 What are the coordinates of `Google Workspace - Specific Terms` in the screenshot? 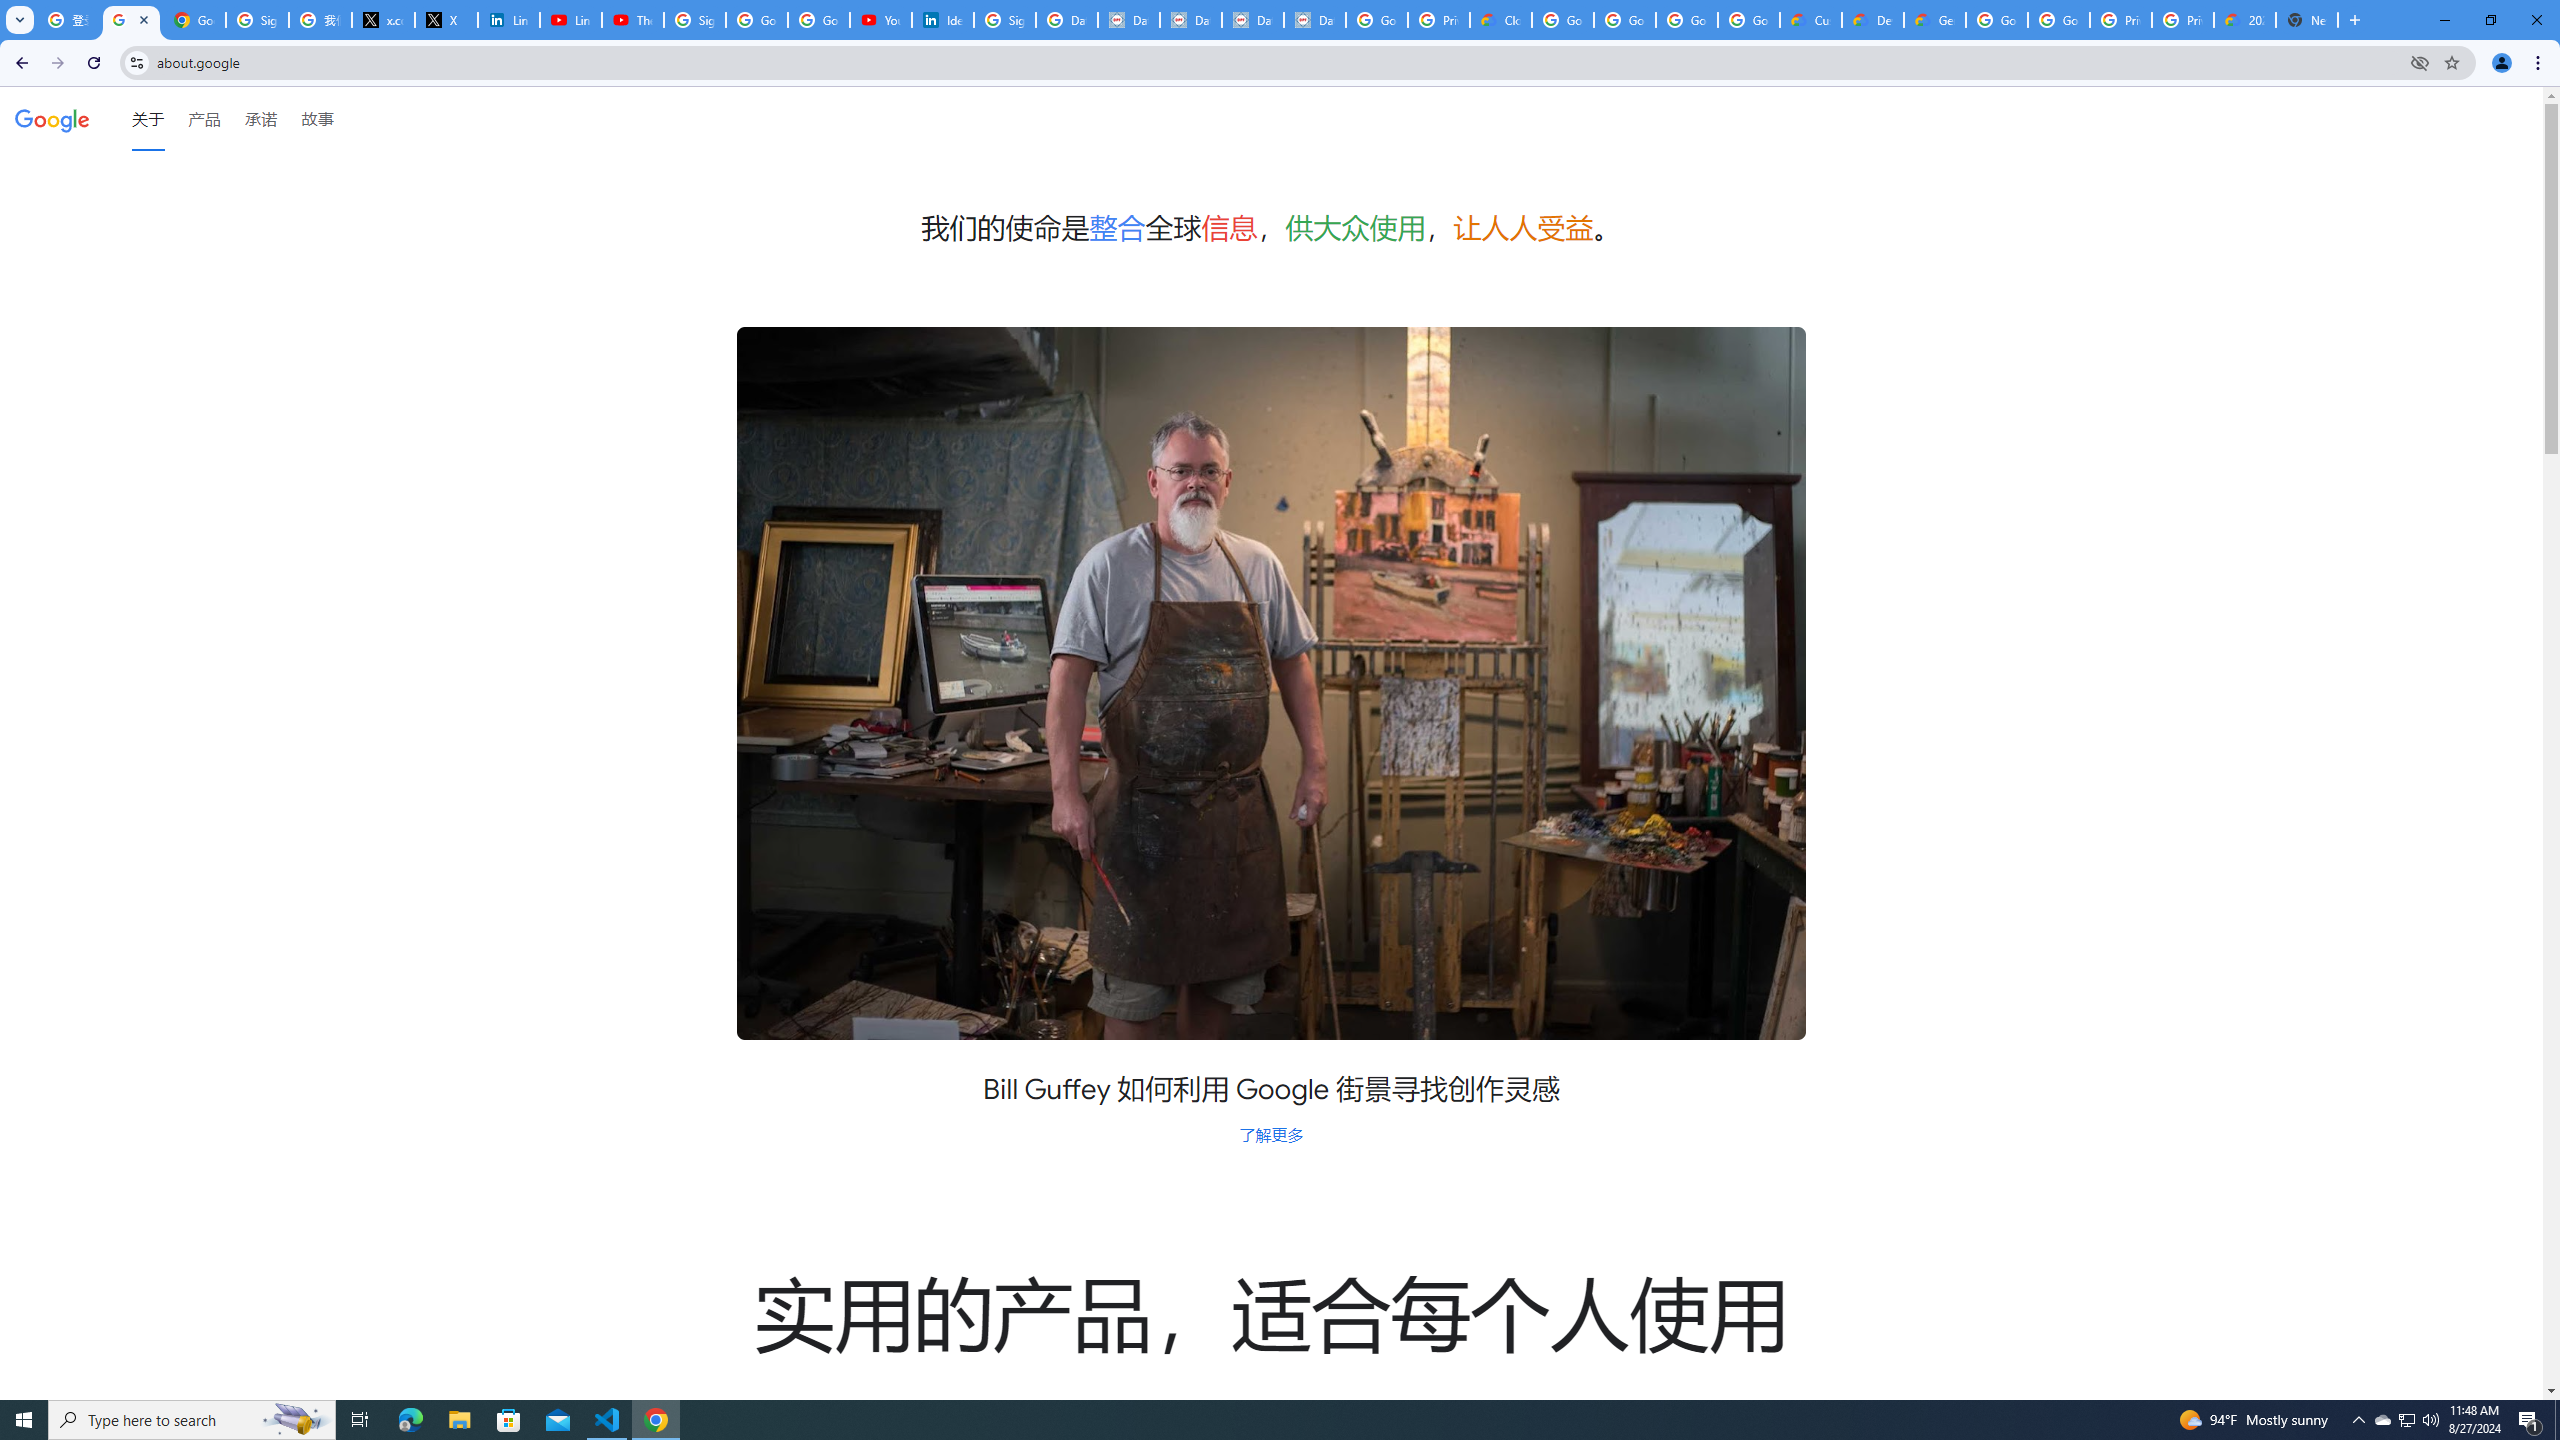 It's located at (1750, 20).